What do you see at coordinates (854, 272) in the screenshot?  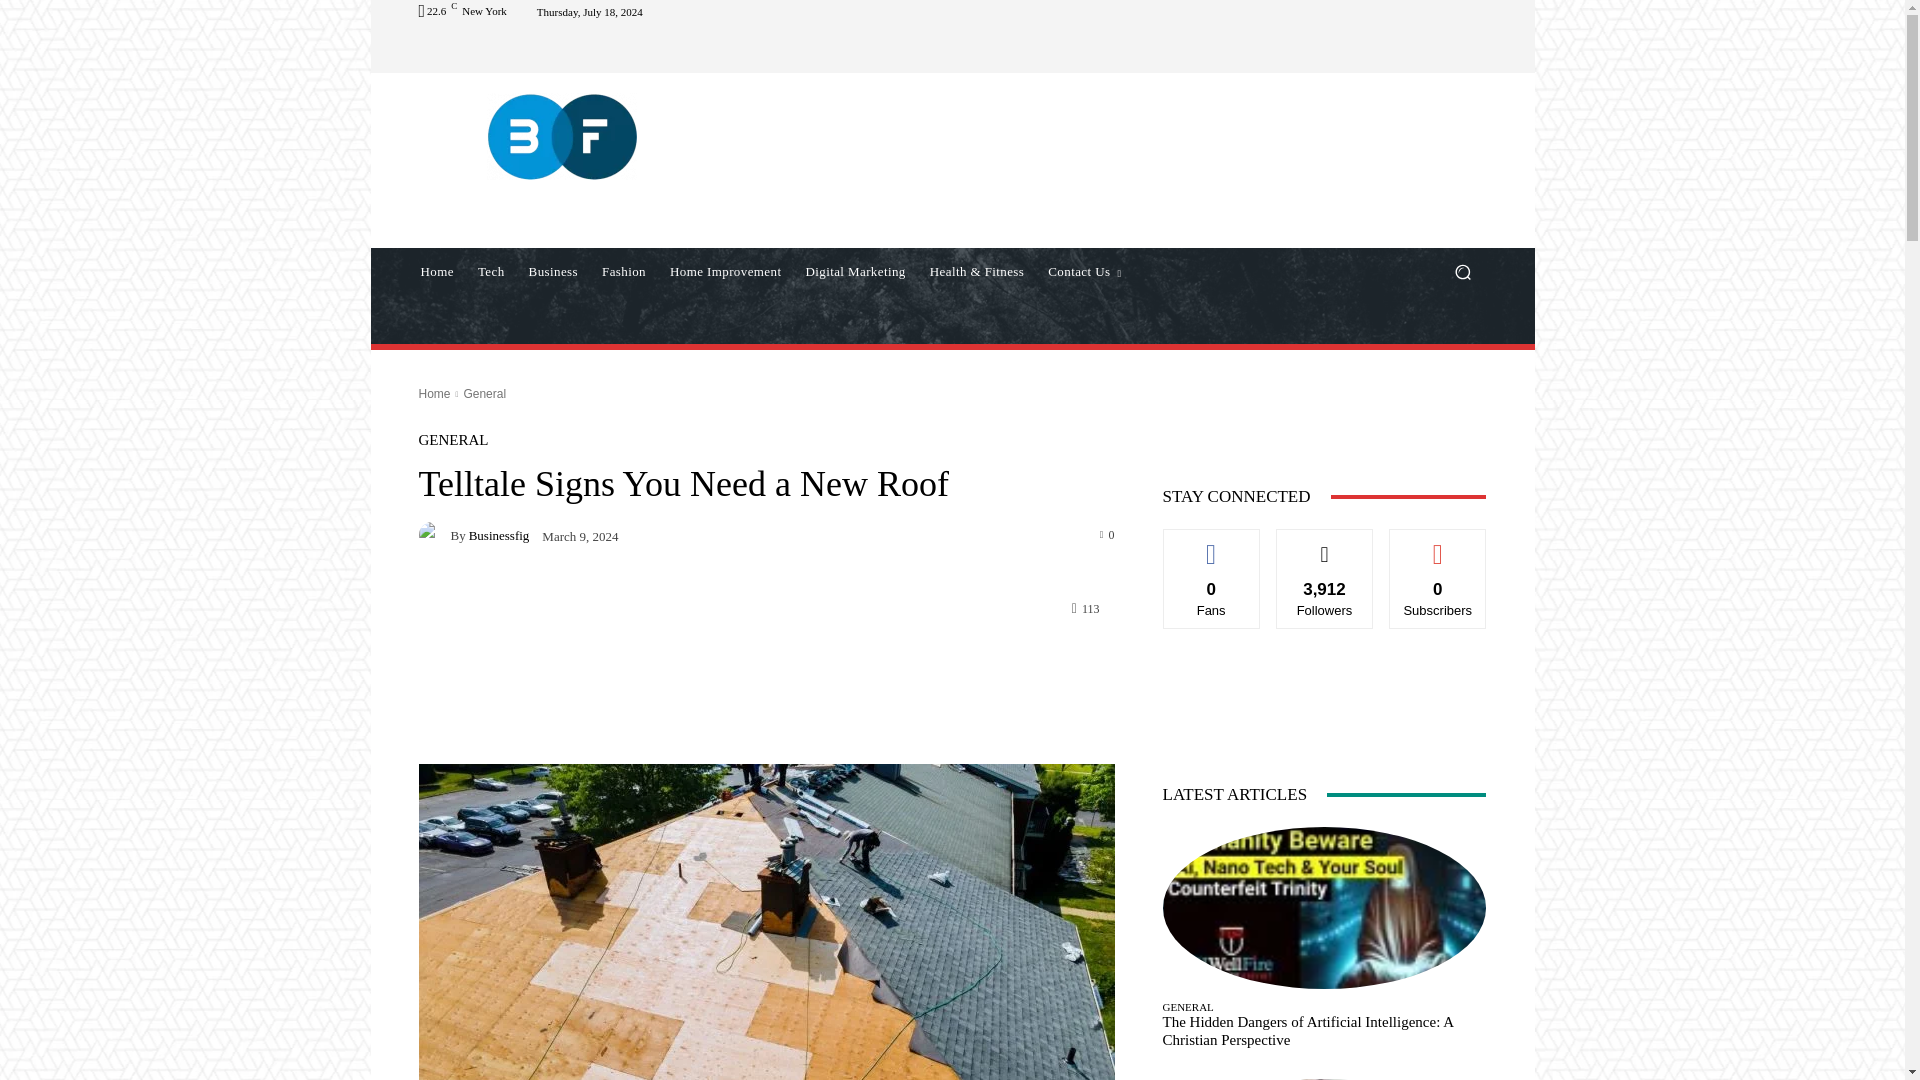 I see `Digital Marketing` at bounding box center [854, 272].